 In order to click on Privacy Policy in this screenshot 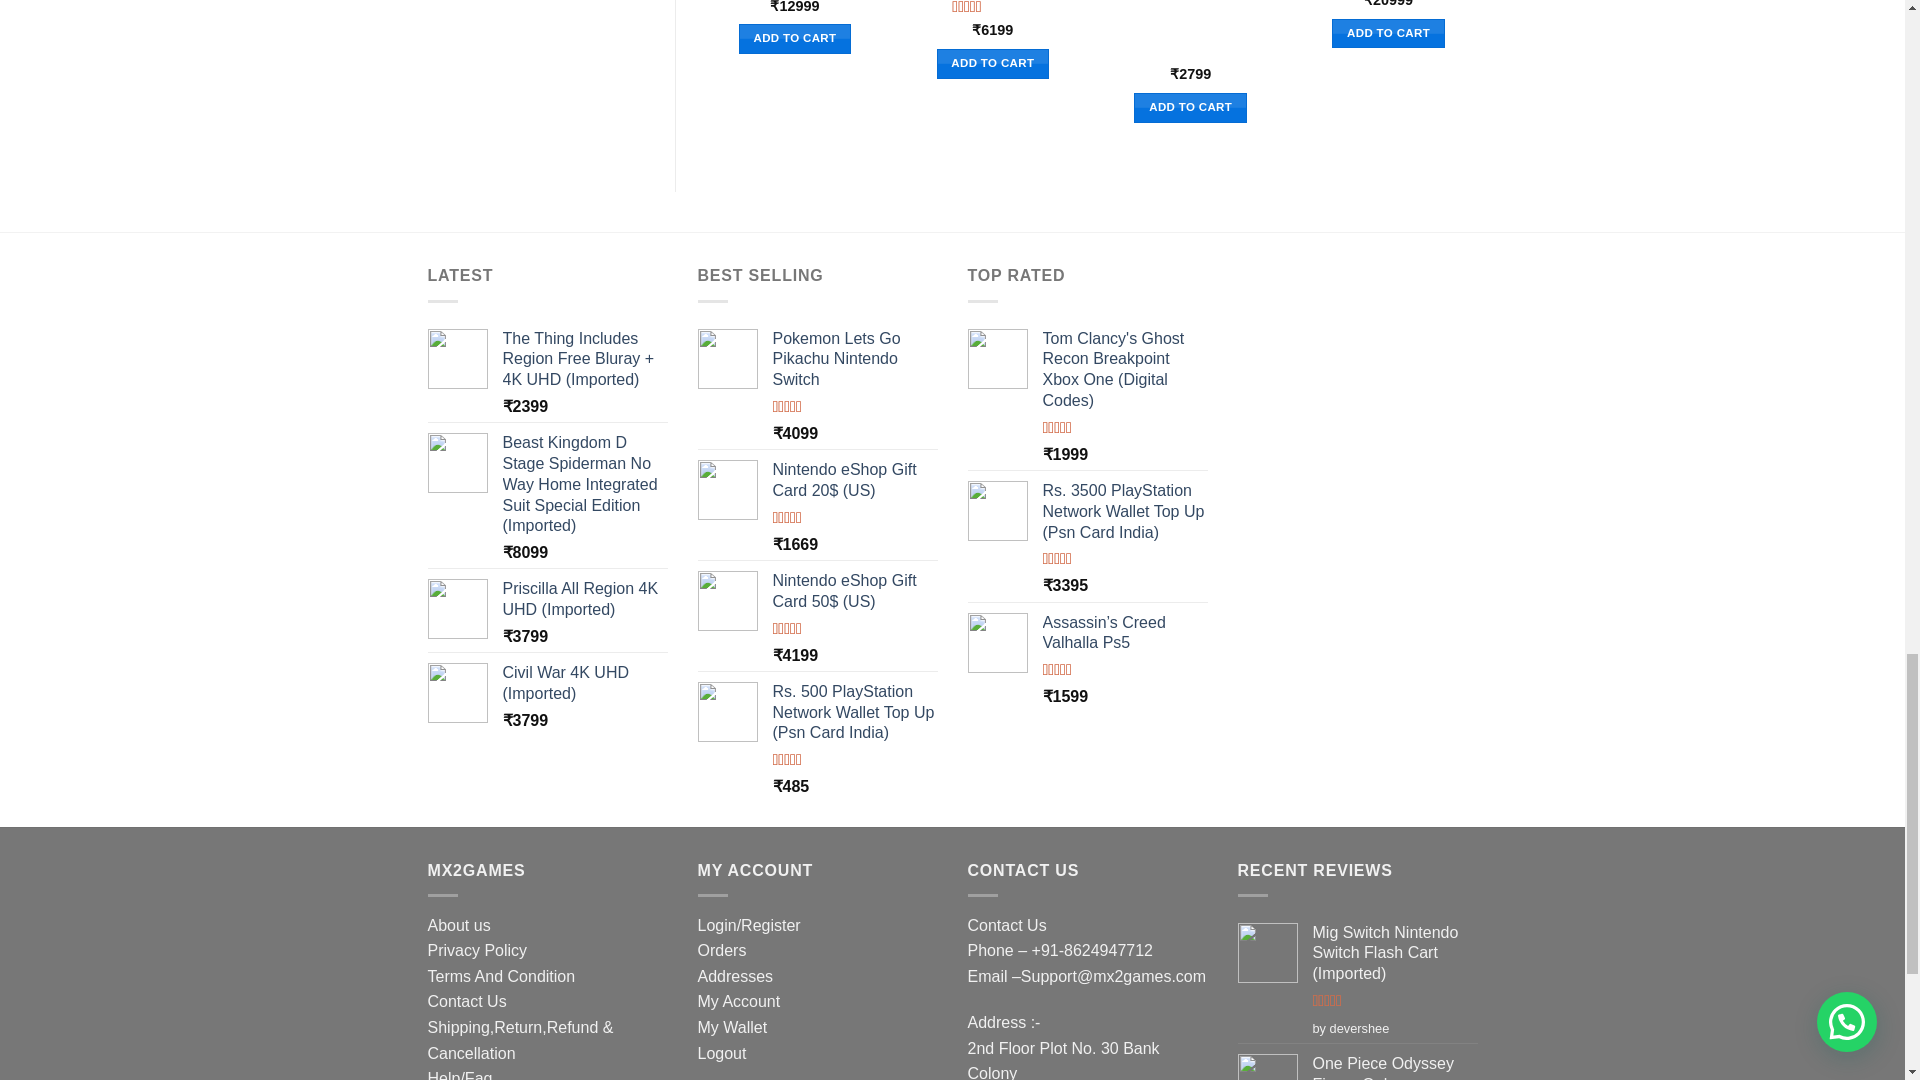, I will do `click(478, 950)`.